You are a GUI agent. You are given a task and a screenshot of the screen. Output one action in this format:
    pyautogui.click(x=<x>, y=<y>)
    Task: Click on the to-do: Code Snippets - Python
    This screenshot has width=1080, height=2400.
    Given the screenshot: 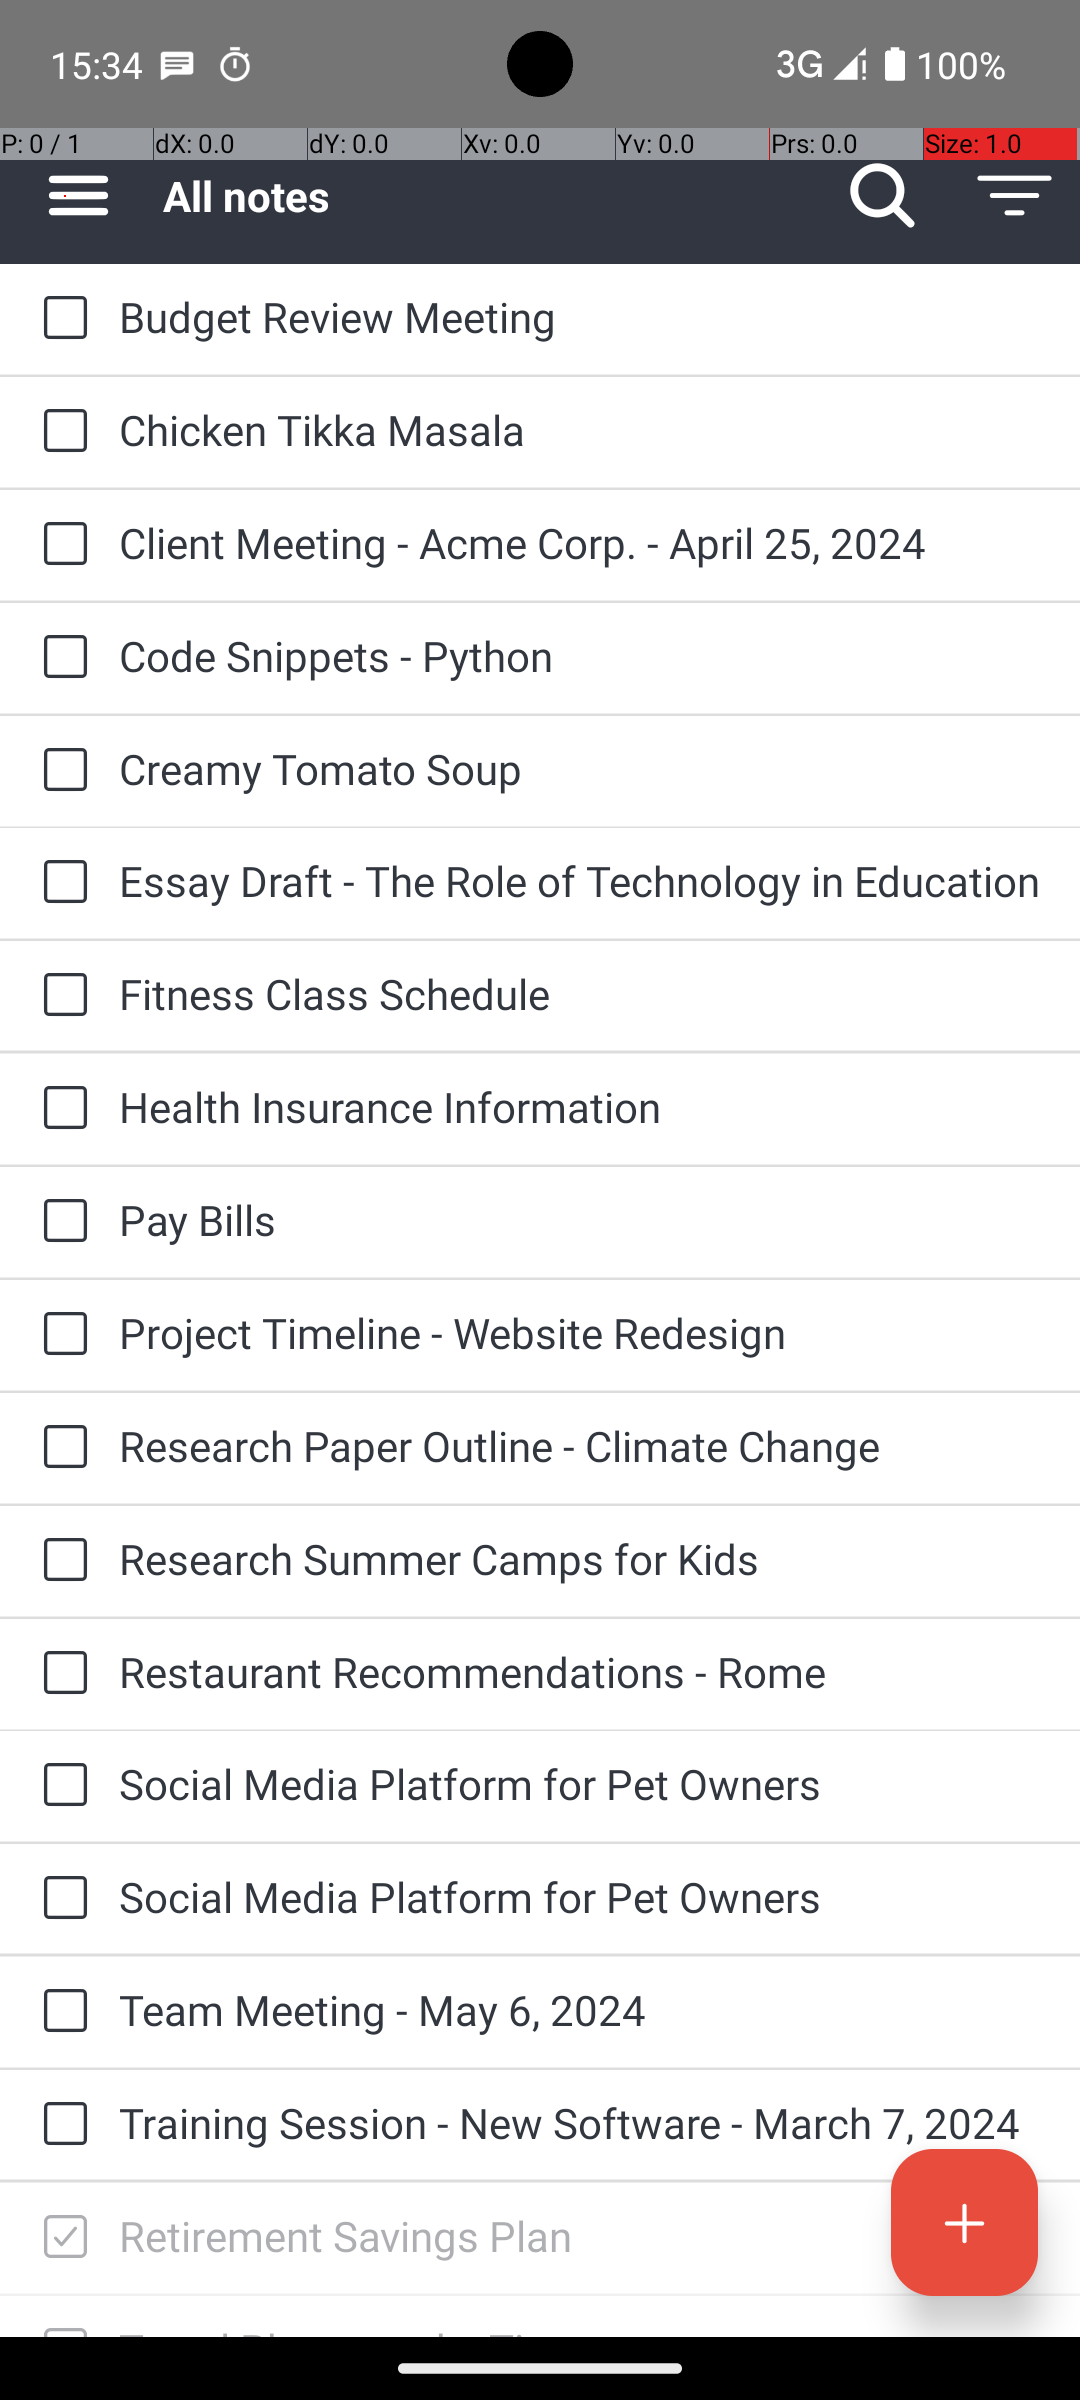 What is the action you would take?
    pyautogui.click(x=60, y=658)
    